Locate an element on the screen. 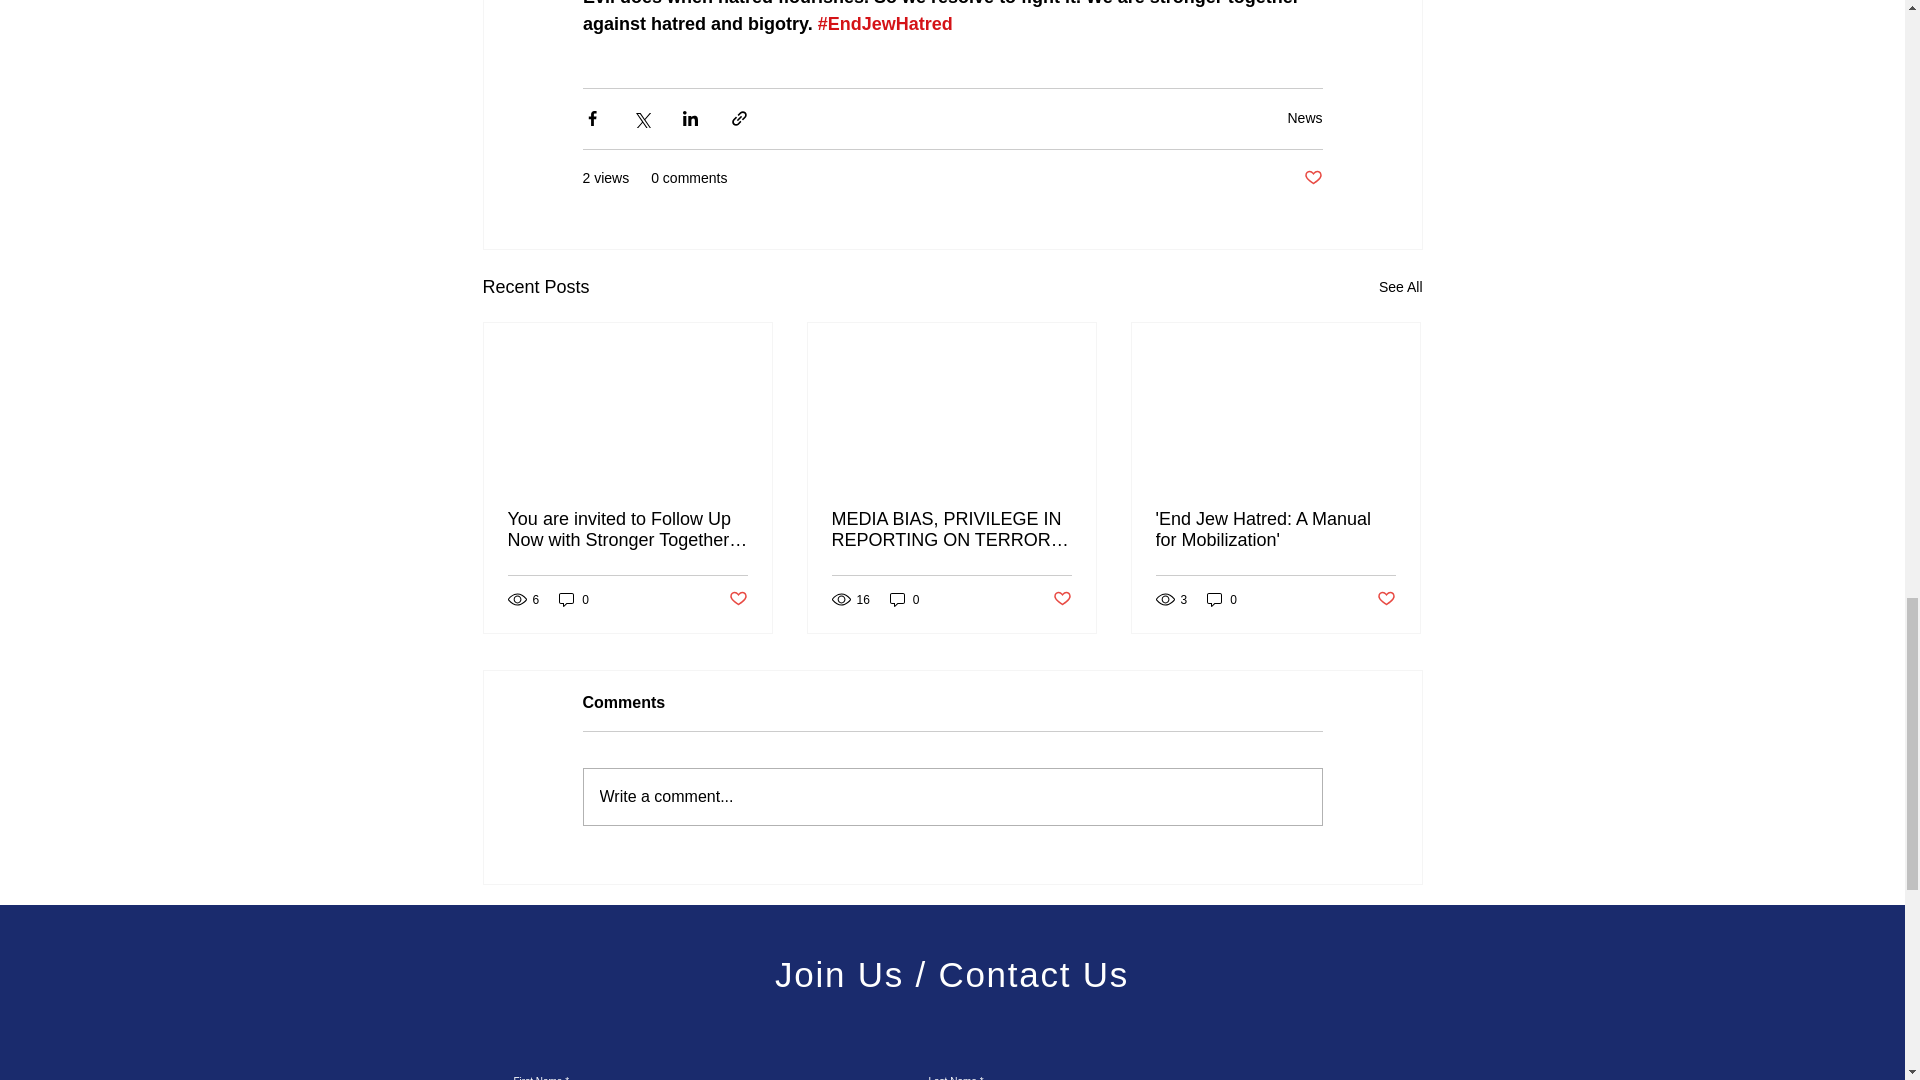 This screenshot has height=1080, width=1920. Post not marked as liked is located at coordinates (1312, 178).